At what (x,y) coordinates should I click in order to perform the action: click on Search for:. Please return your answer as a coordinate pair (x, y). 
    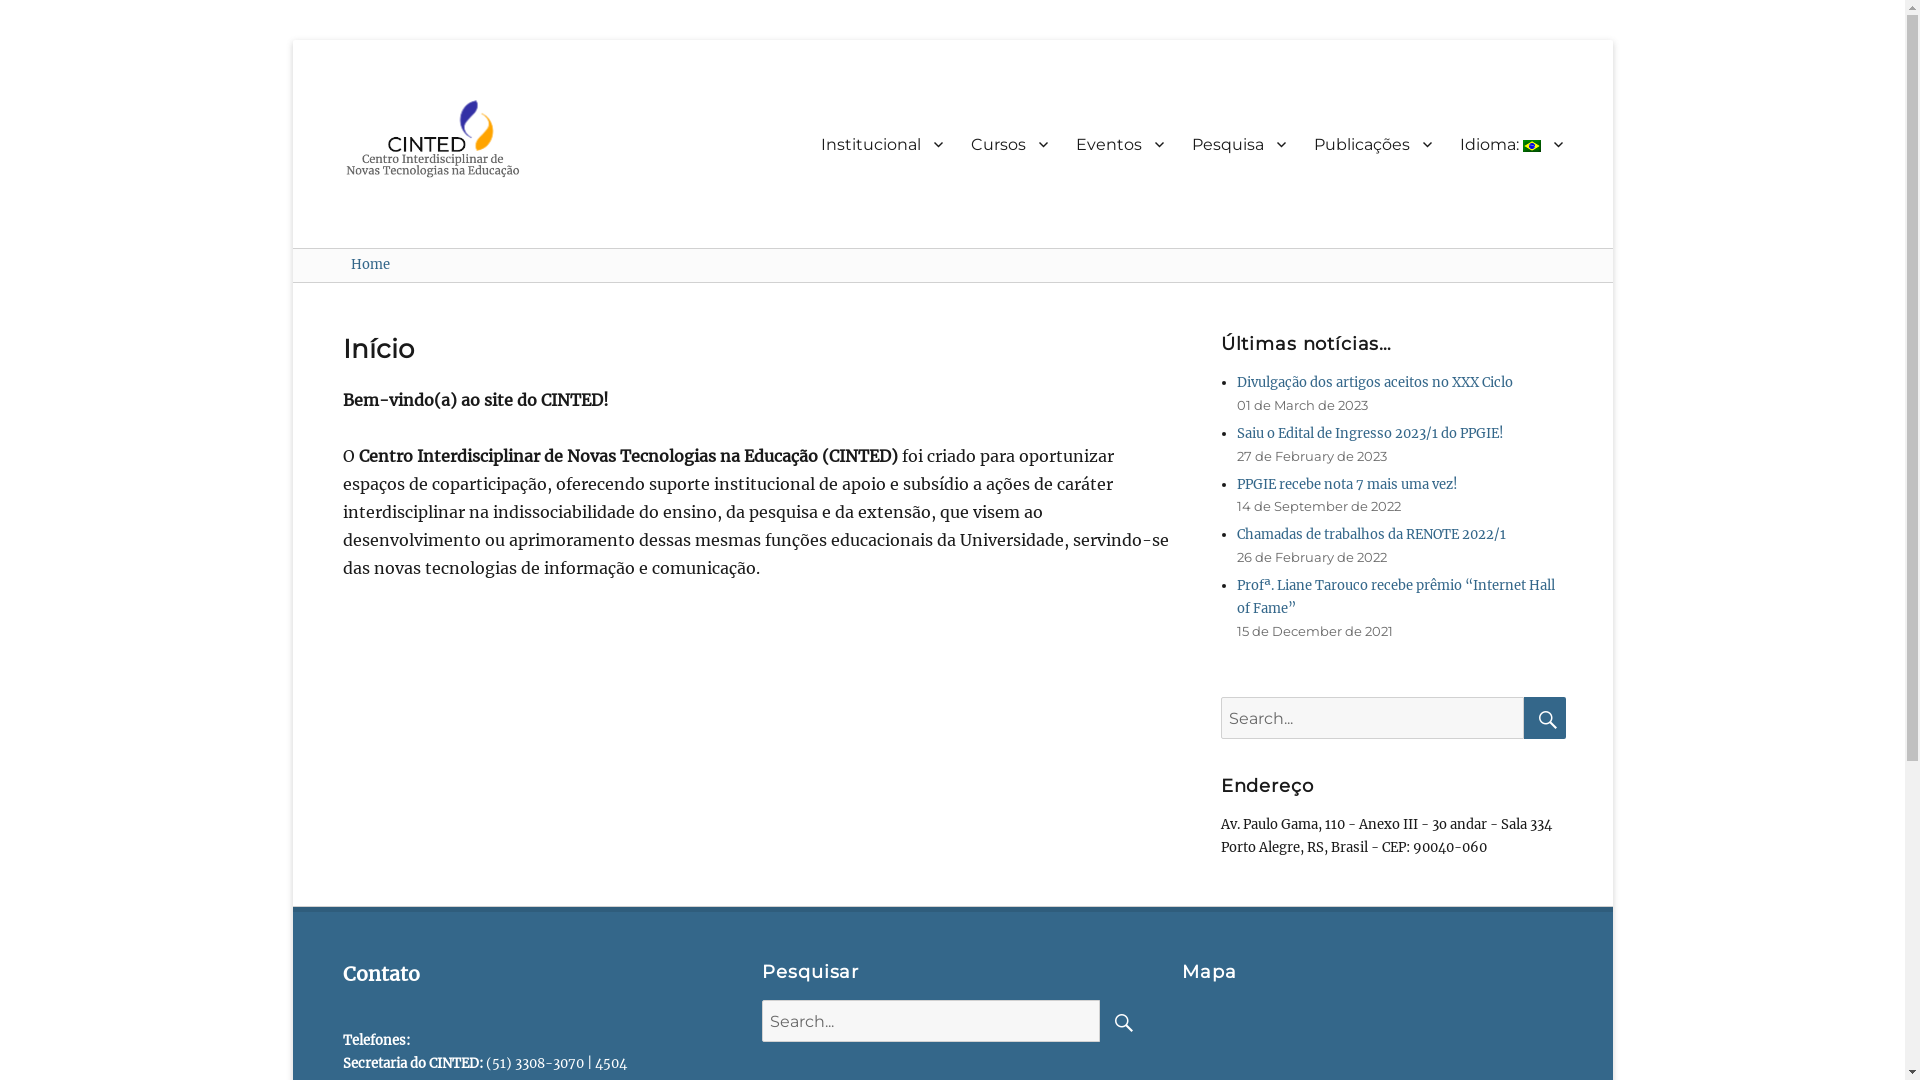
    Looking at the image, I should click on (1373, 718).